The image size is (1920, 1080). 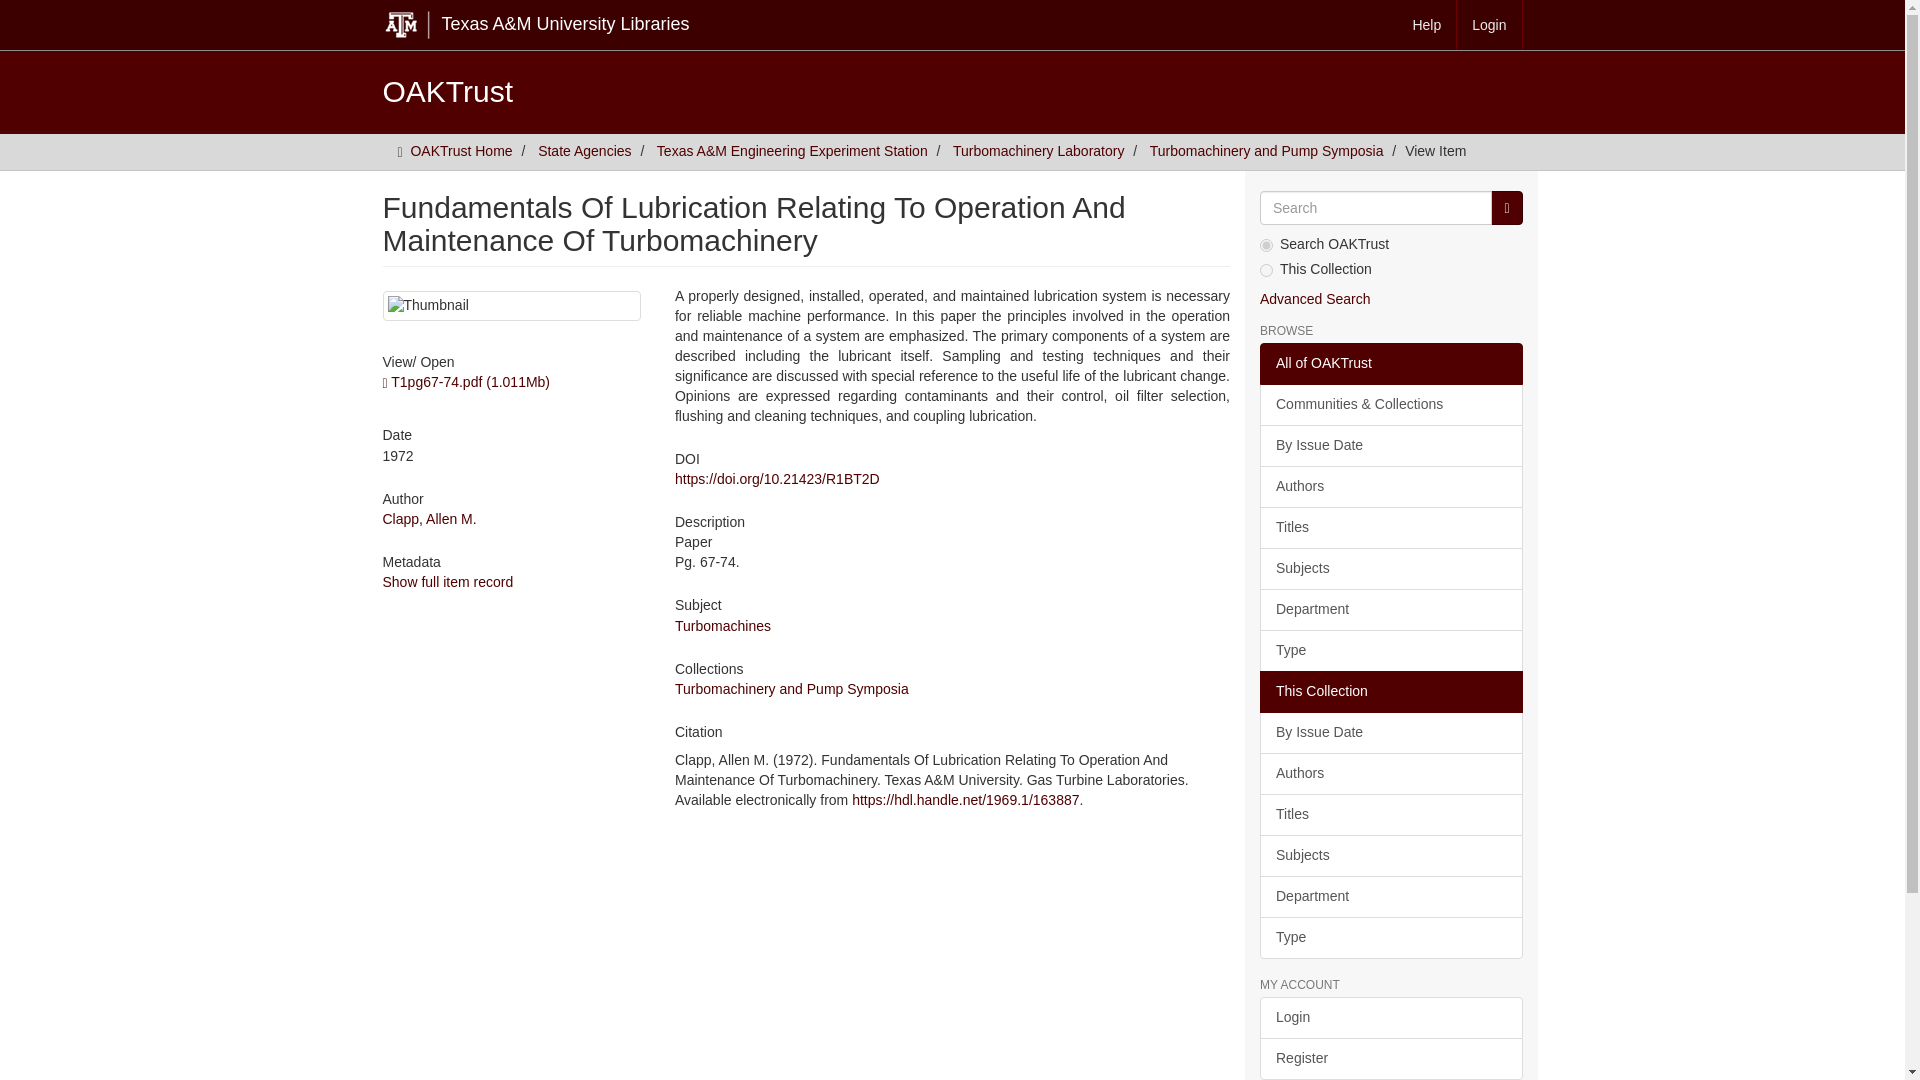 I want to click on Login, so click(x=1490, y=24).